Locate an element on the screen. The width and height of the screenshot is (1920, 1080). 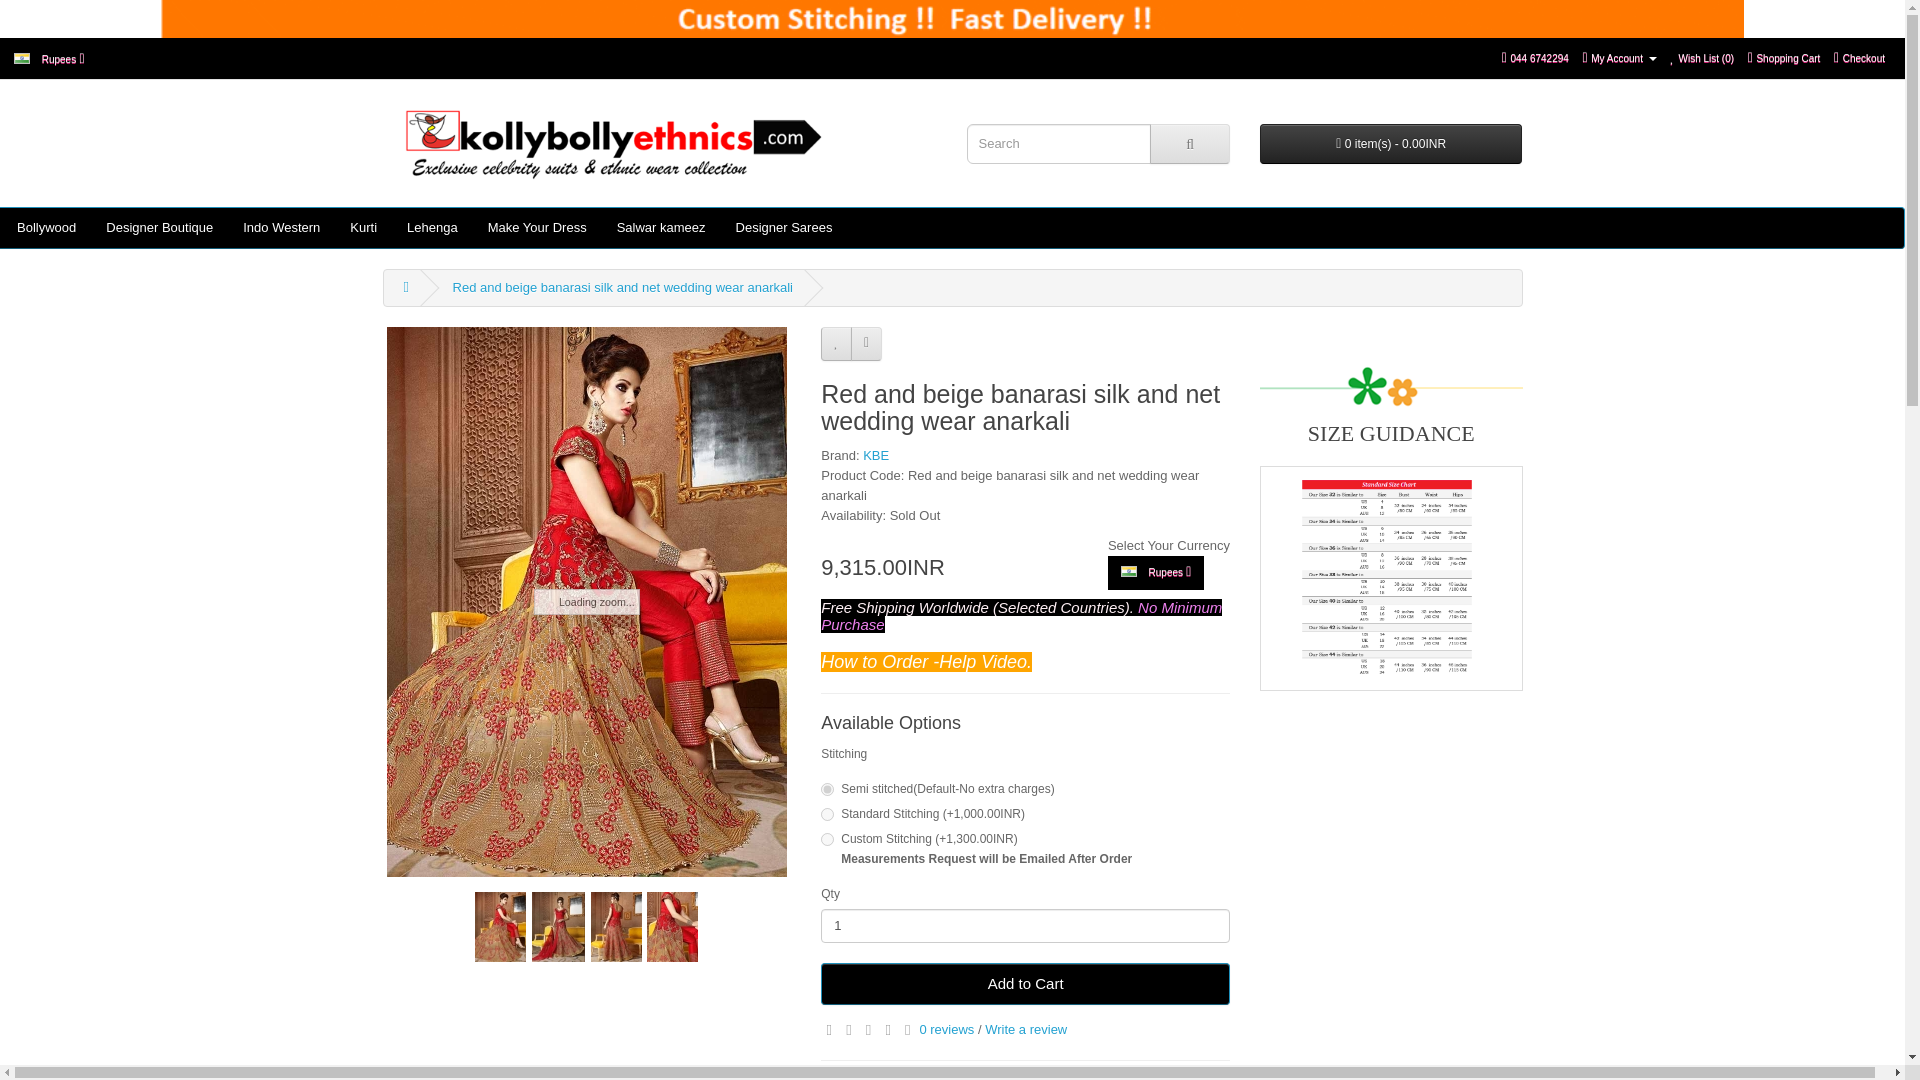
  Rupees is located at coordinates (49, 58).